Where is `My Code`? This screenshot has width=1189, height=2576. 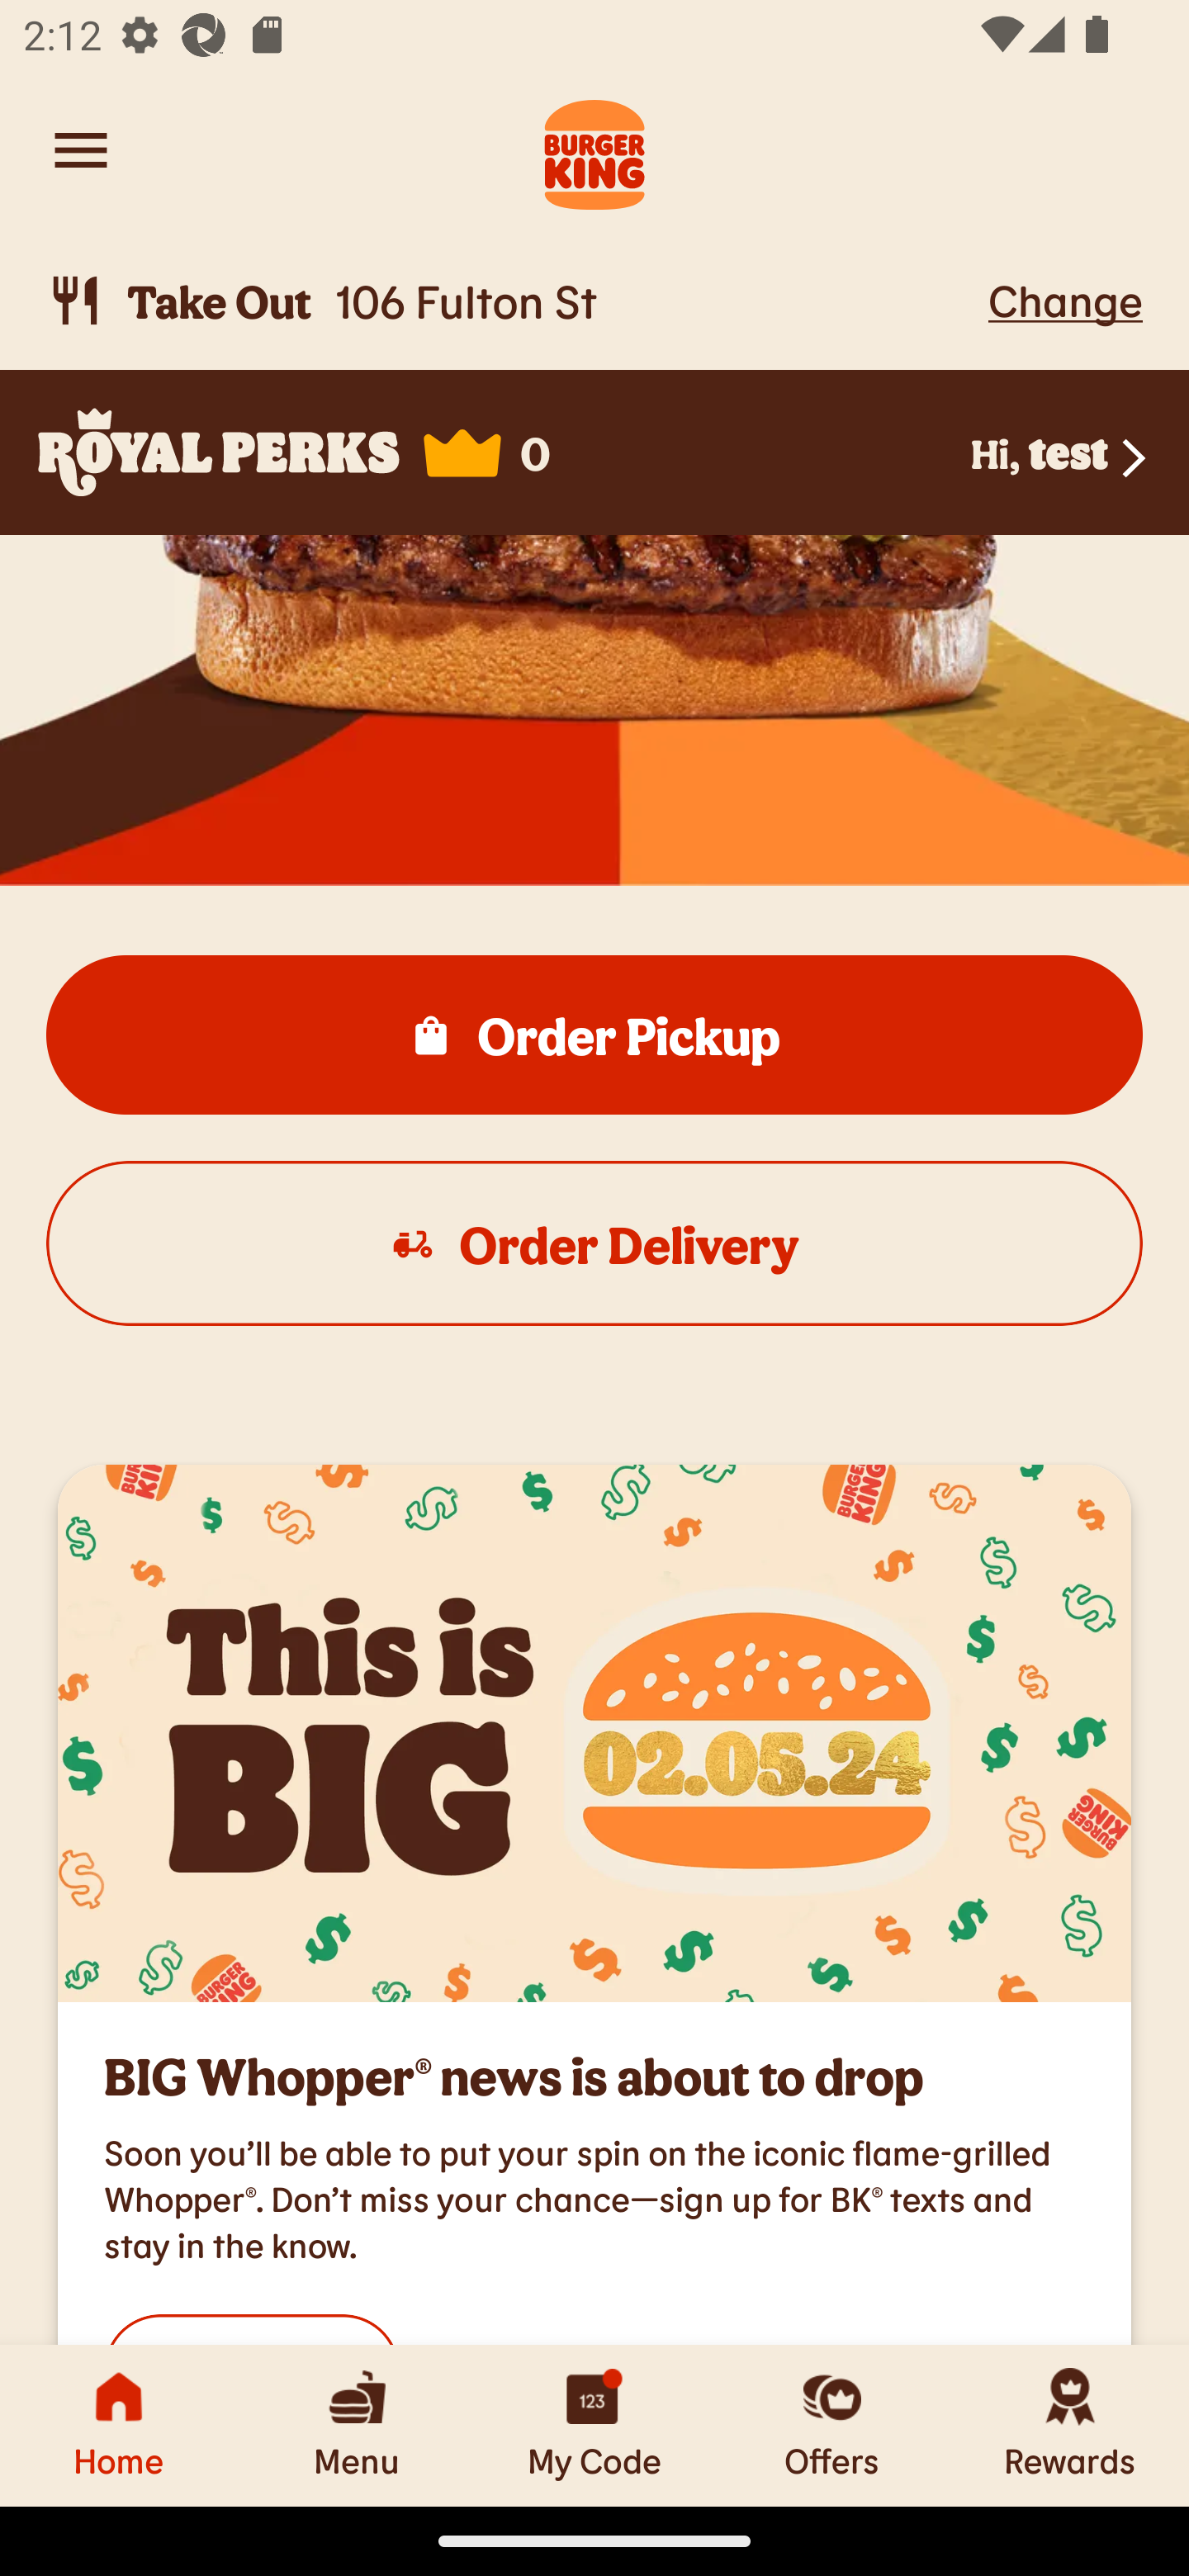
My Code is located at coordinates (594, 2425).